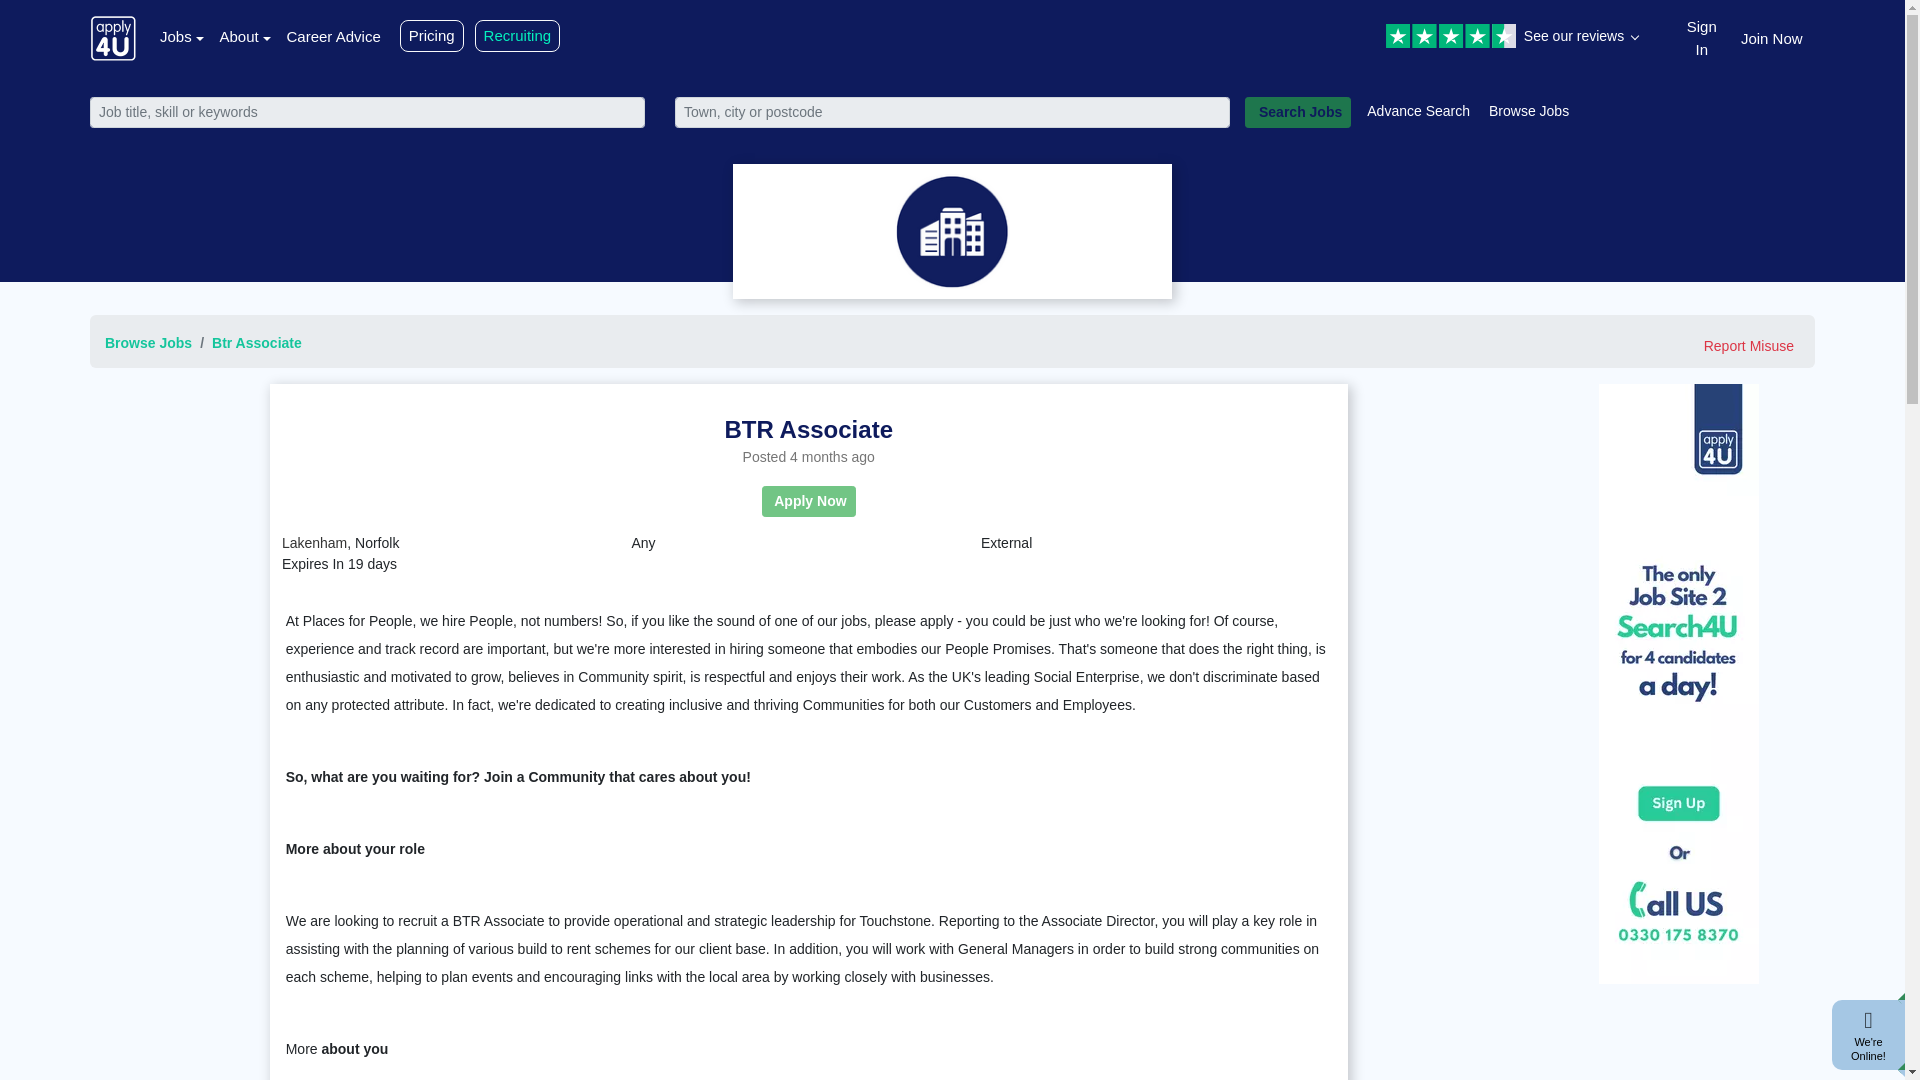  What do you see at coordinates (1530, 110) in the screenshot?
I see `Browse Jobs` at bounding box center [1530, 110].